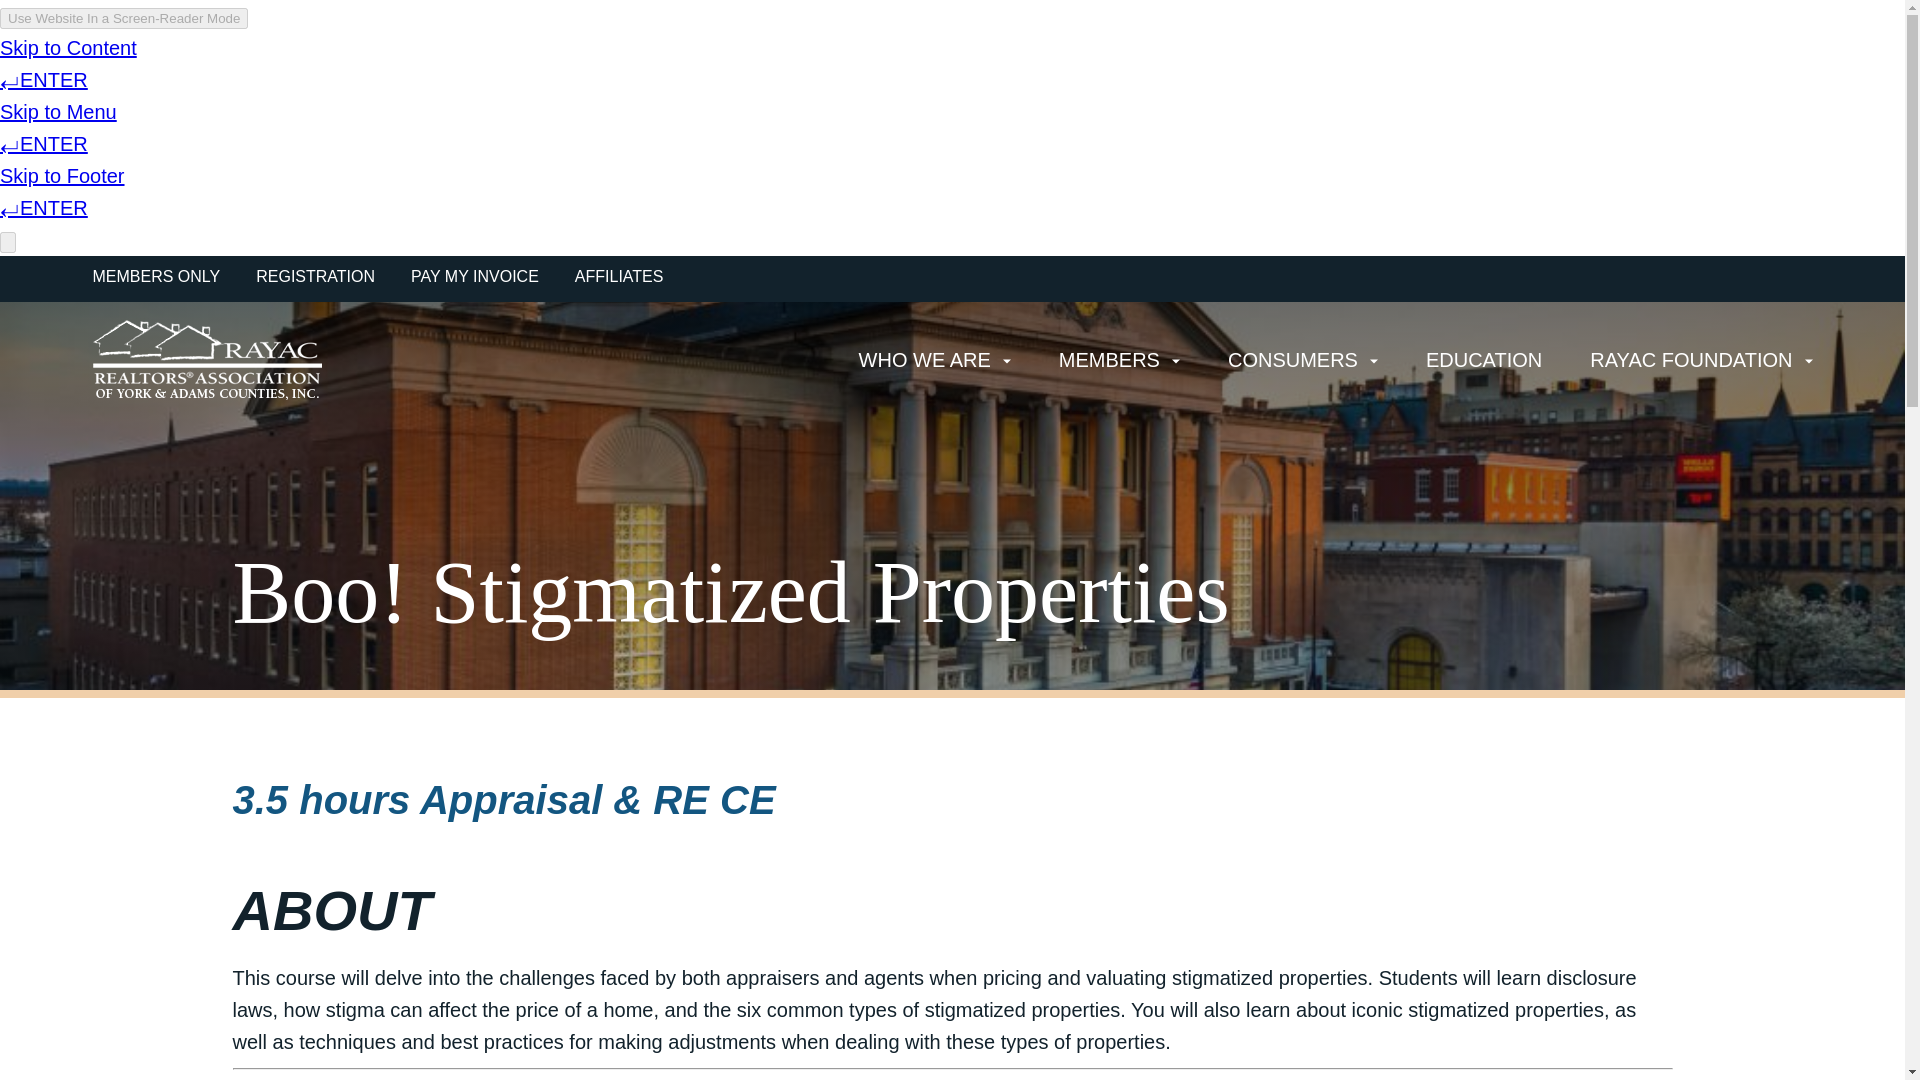 This screenshot has width=1920, height=1080. What do you see at coordinates (1120, 360) in the screenshot?
I see `MEMBERS` at bounding box center [1120, 360].